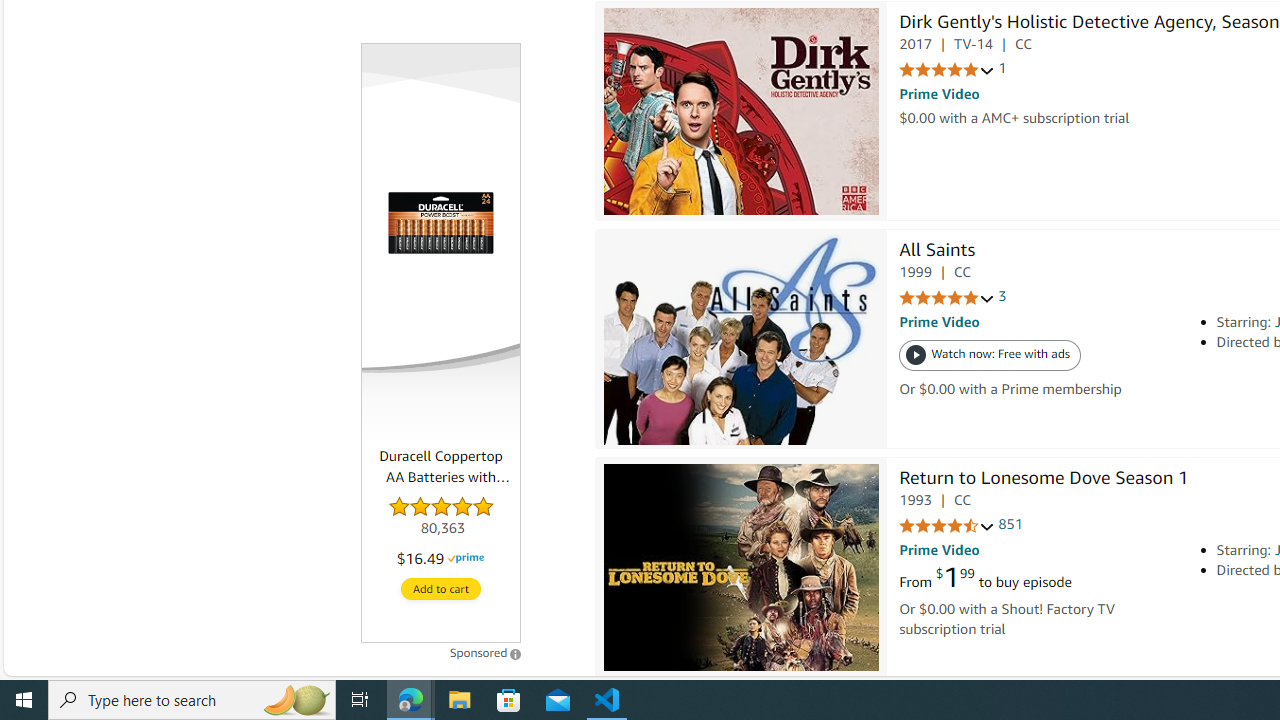  I want to click on Prime Video, so click(939, 550).